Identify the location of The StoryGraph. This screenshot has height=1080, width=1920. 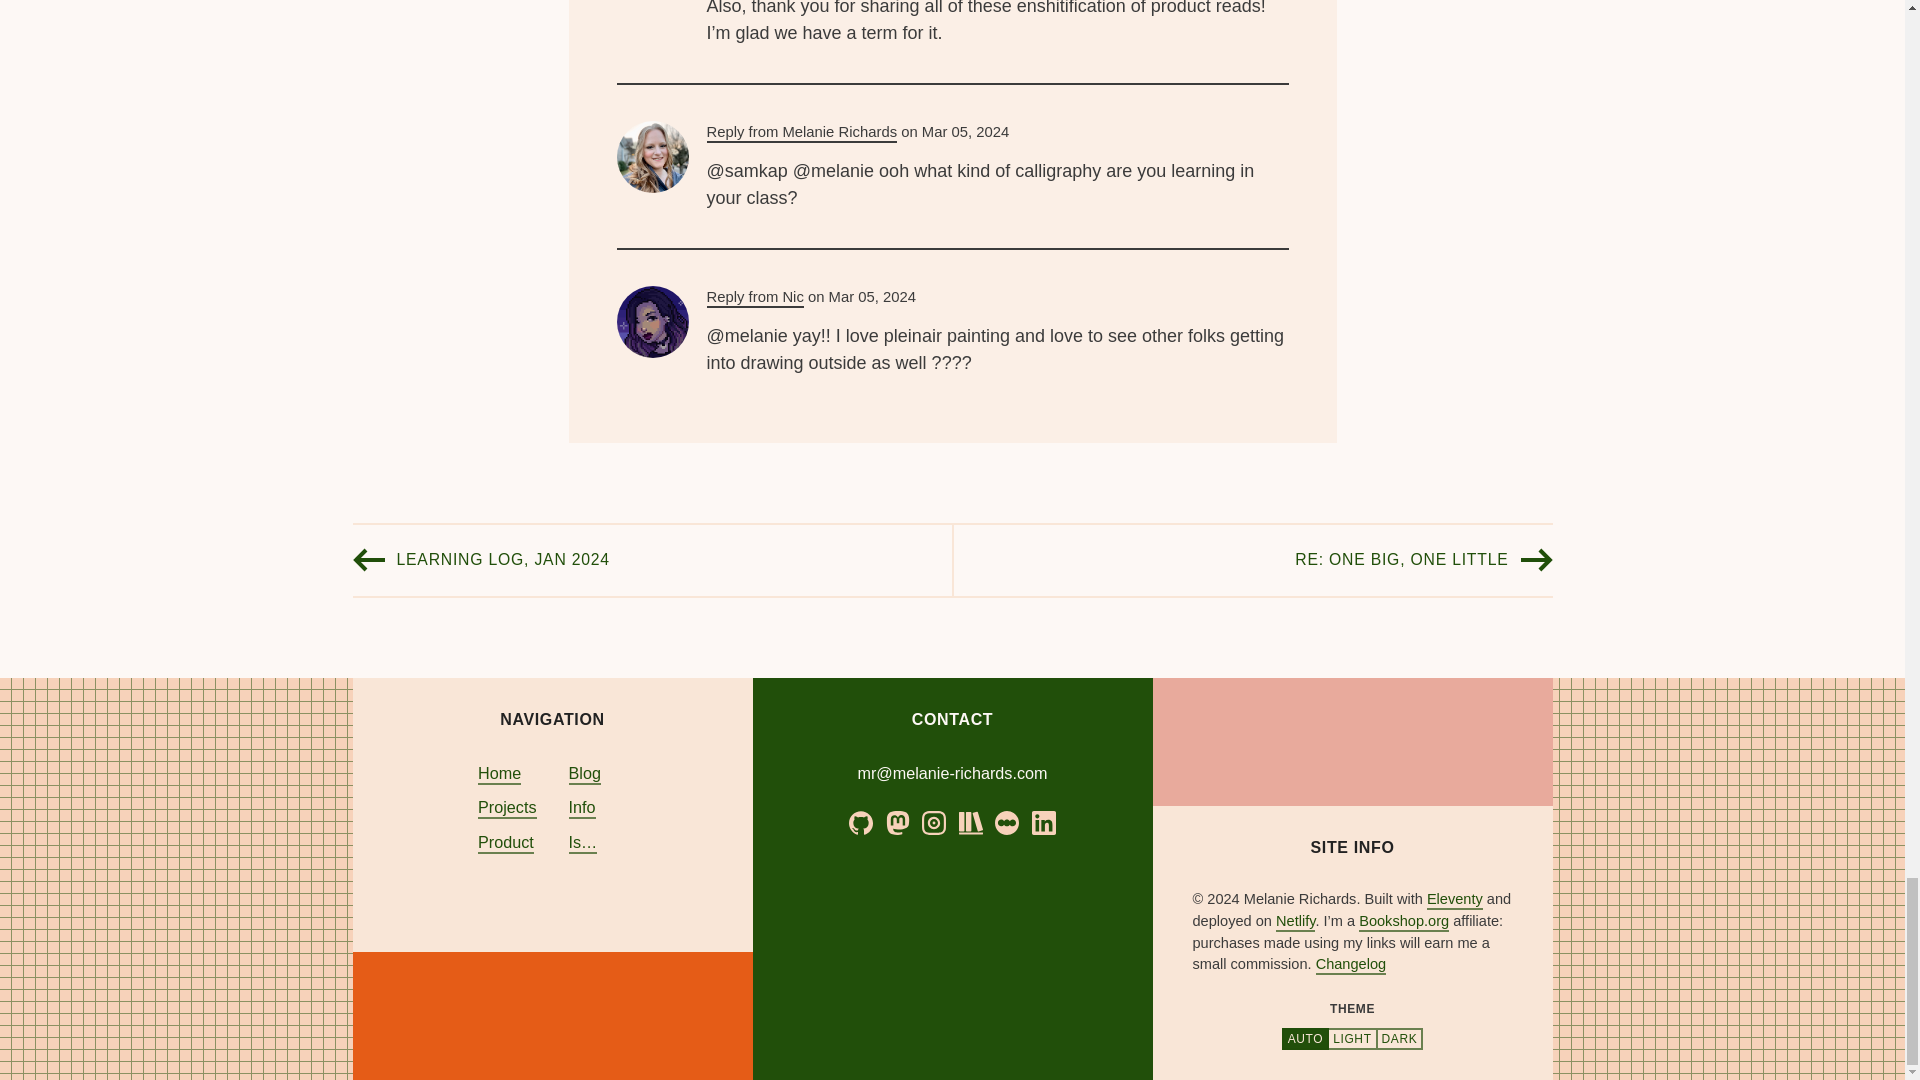
(970, 822).